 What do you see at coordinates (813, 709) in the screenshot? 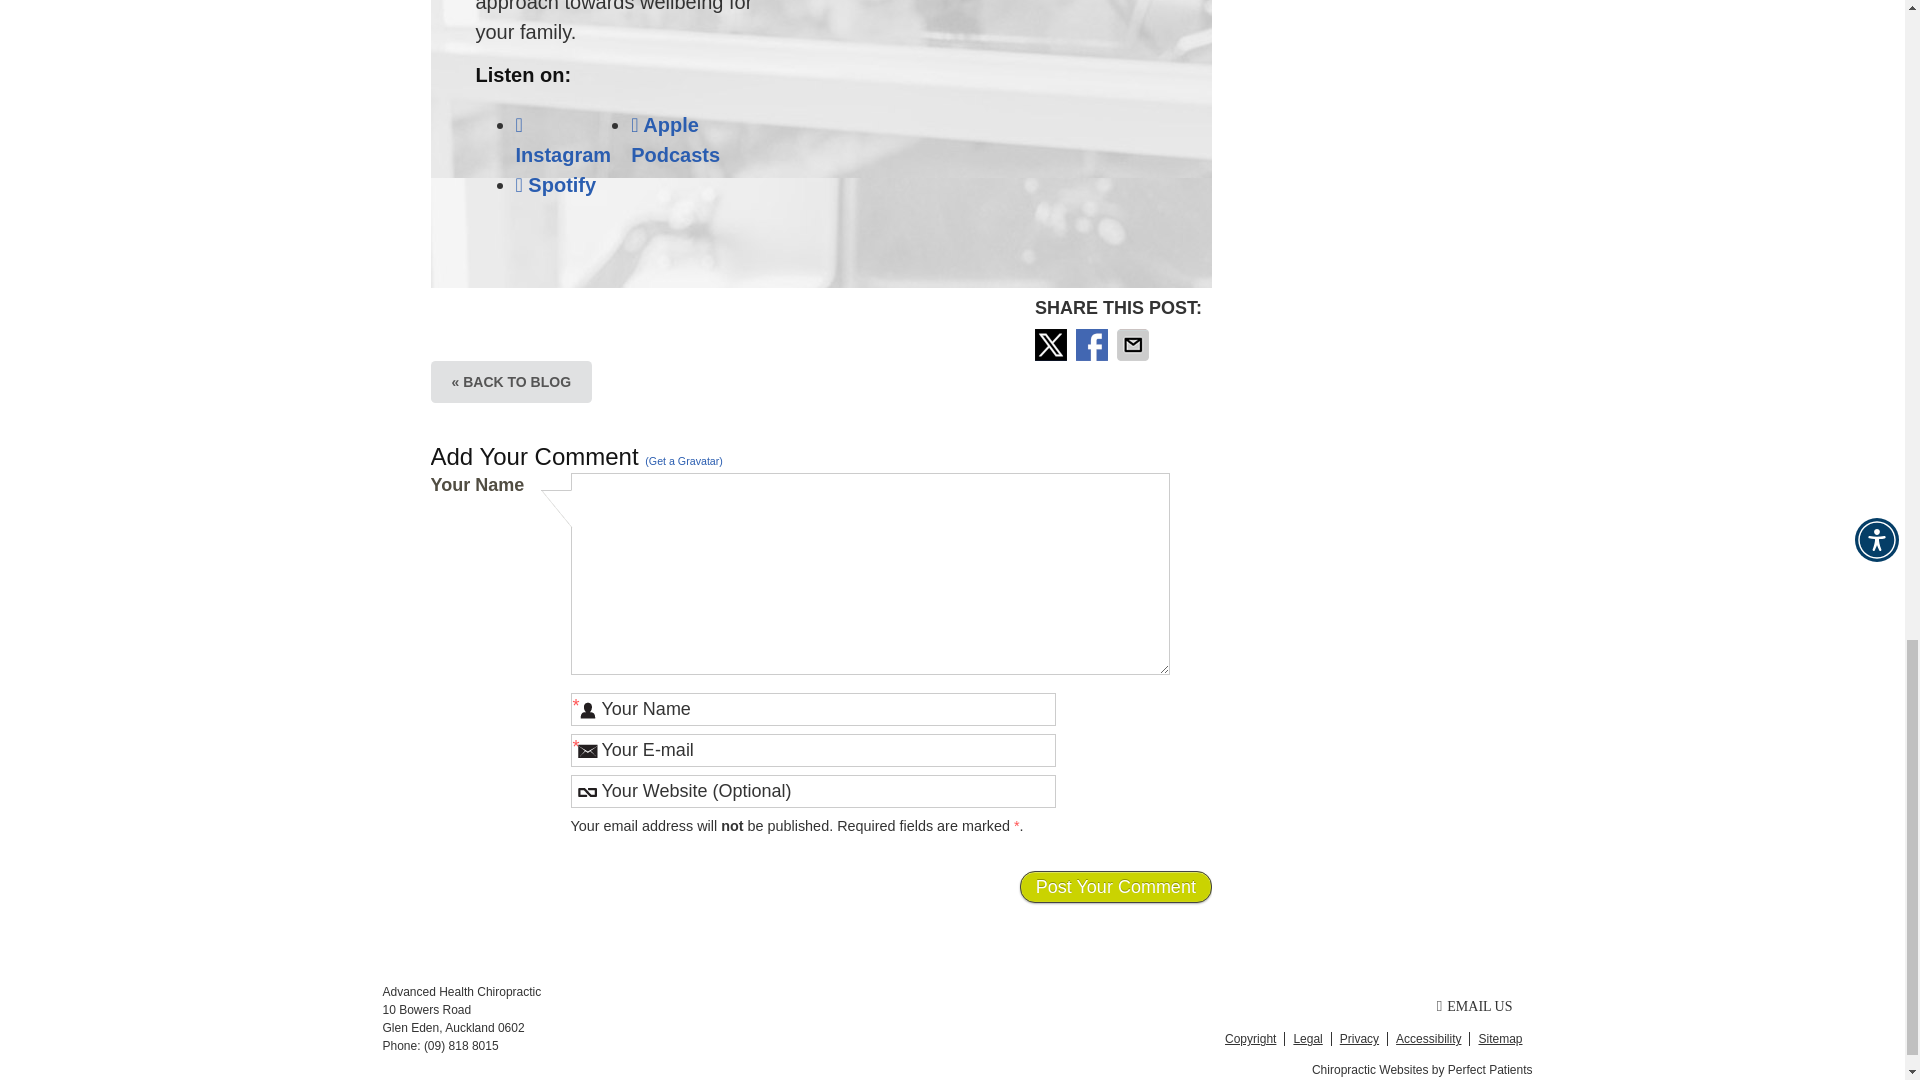
I see `Your Name` at bounding box center [813, 709].